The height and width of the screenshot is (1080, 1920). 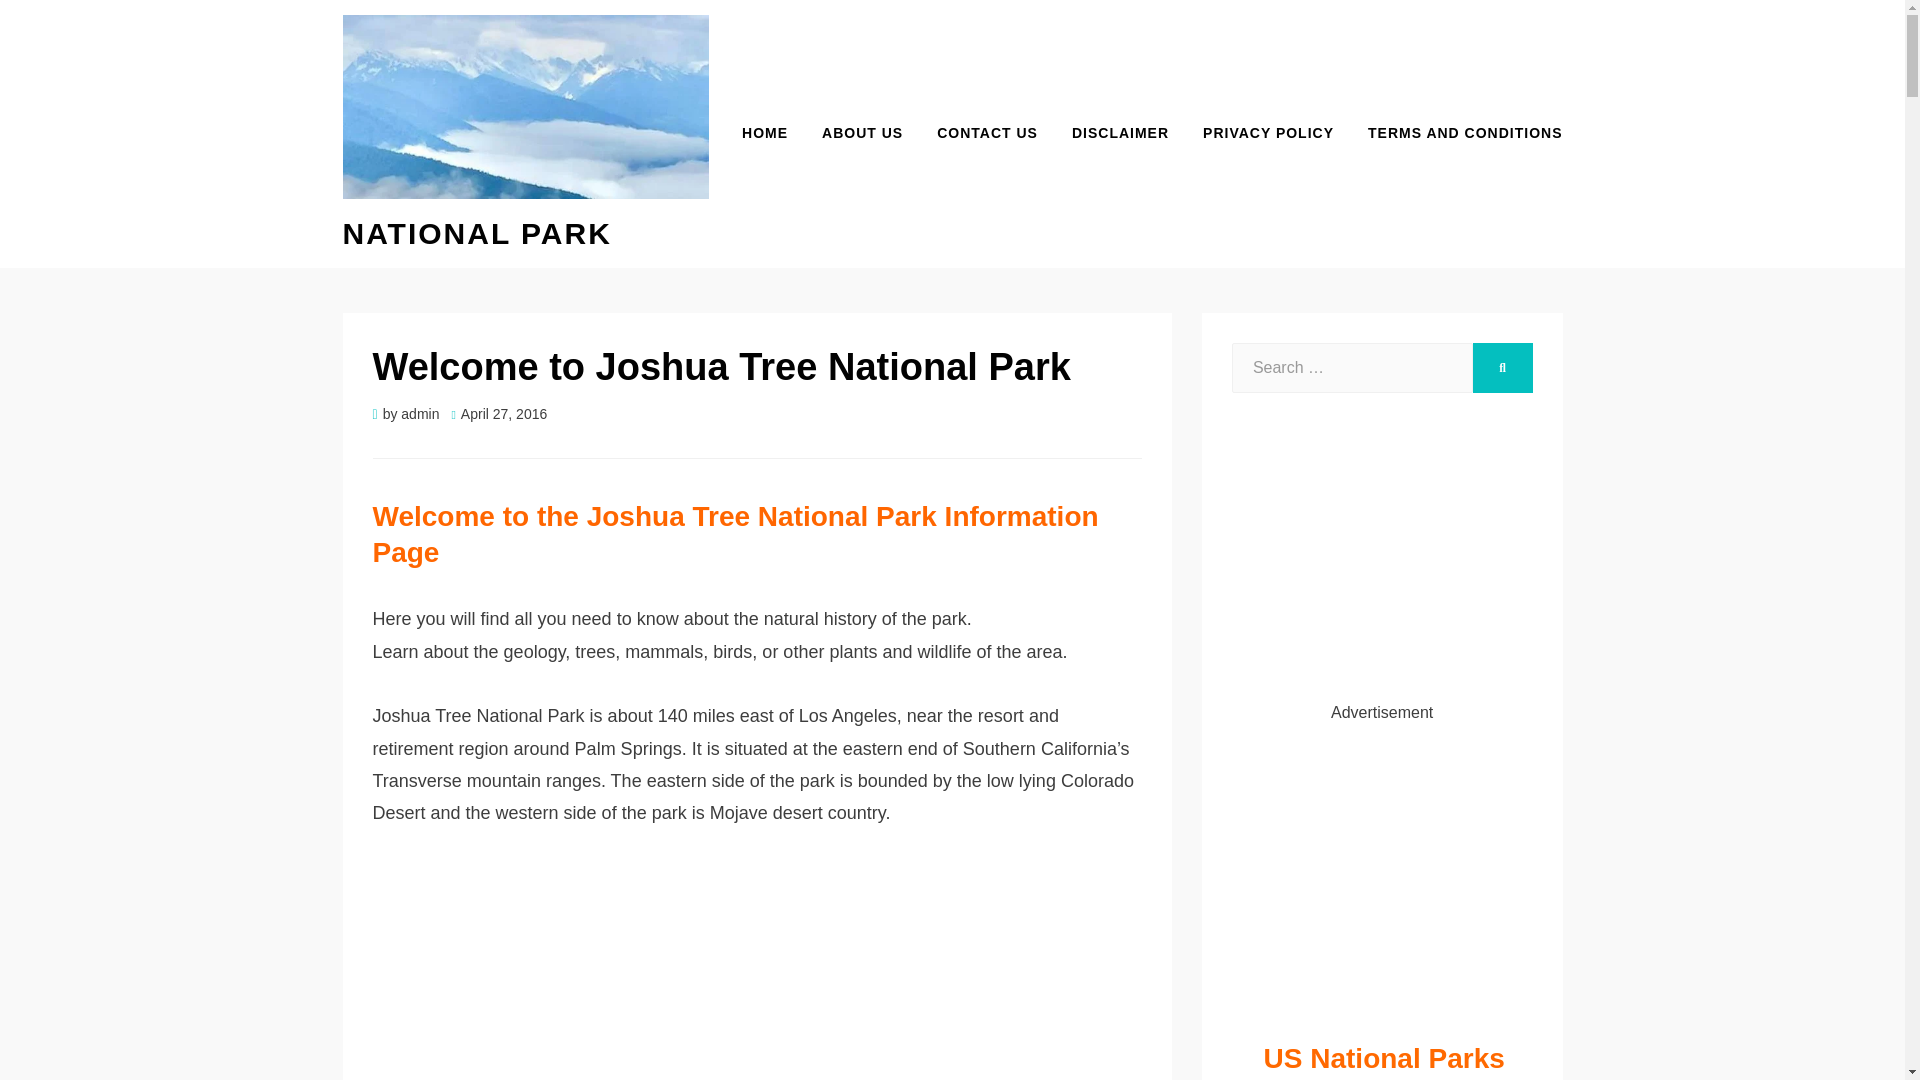 I want to click on SEARCH, so click(x=1502, y=368).